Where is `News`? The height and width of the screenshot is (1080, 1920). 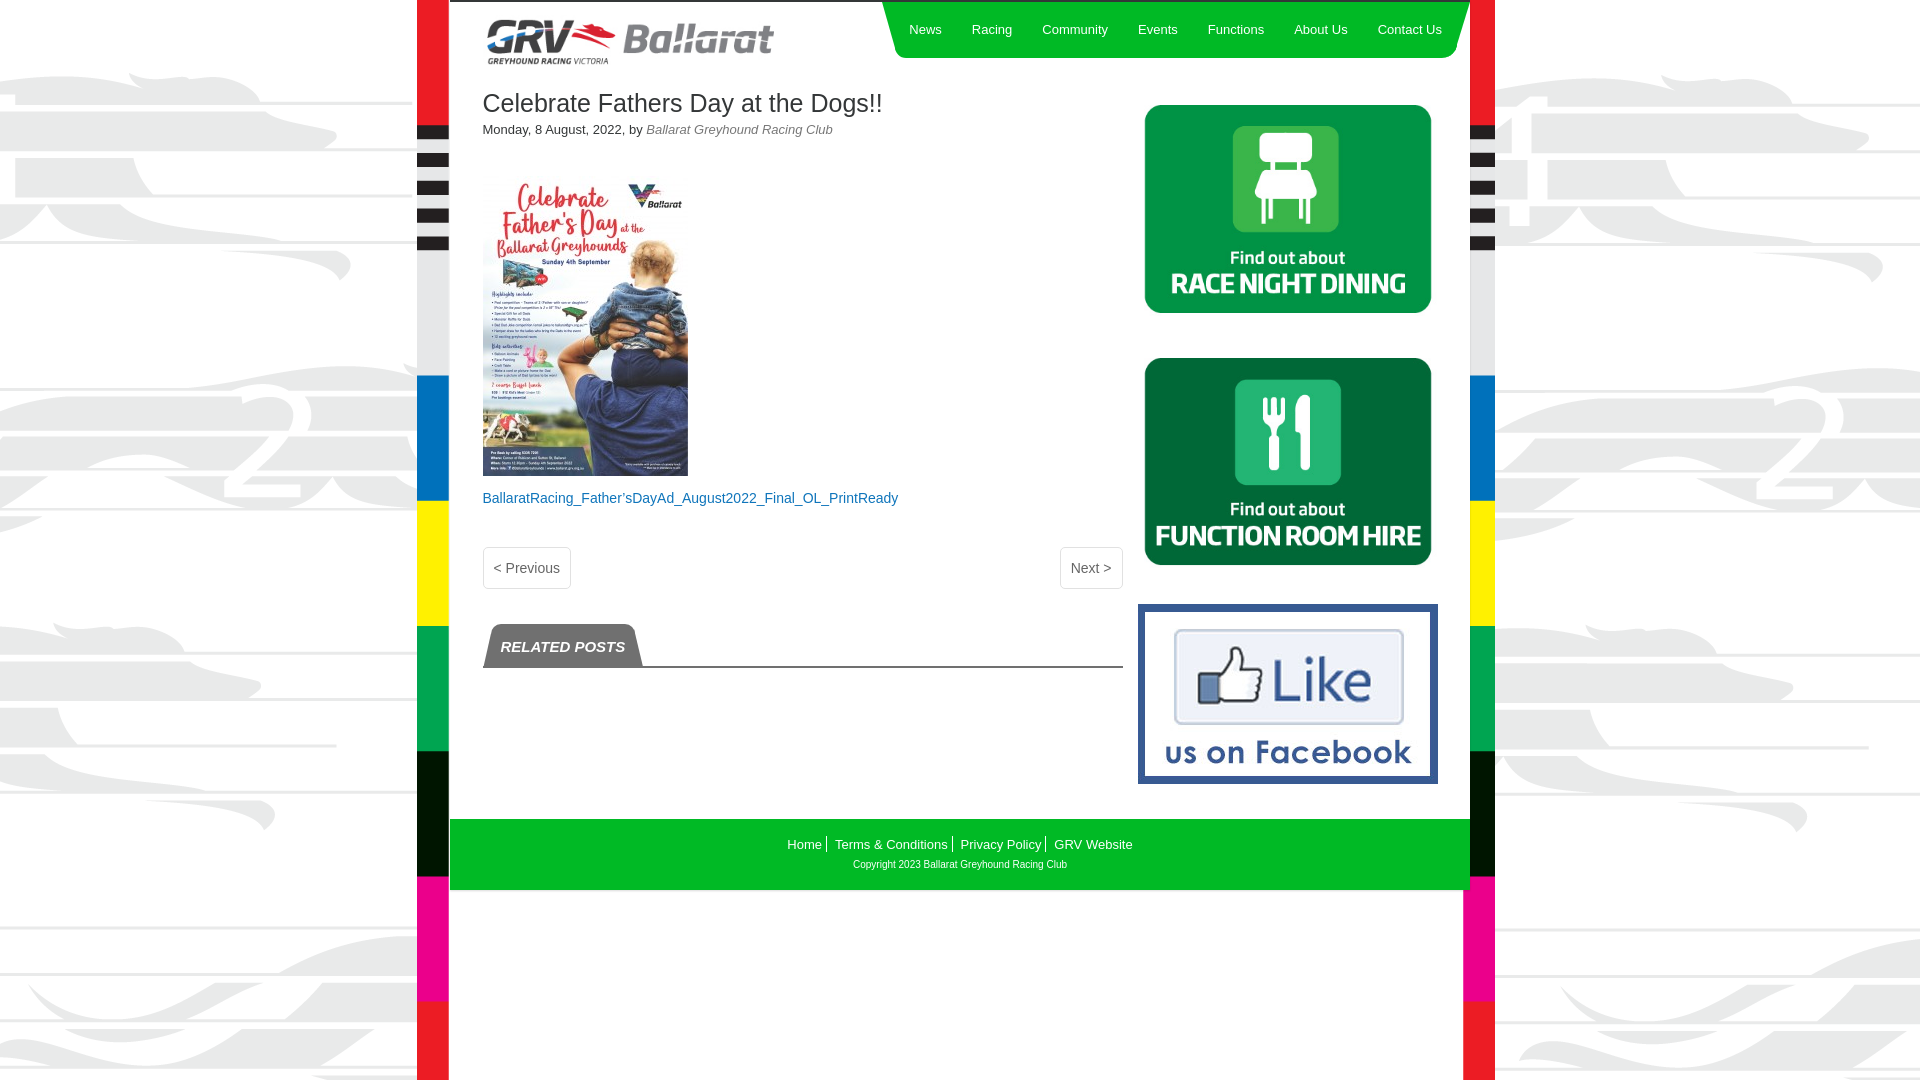
News is located at coordinates (926, 30).